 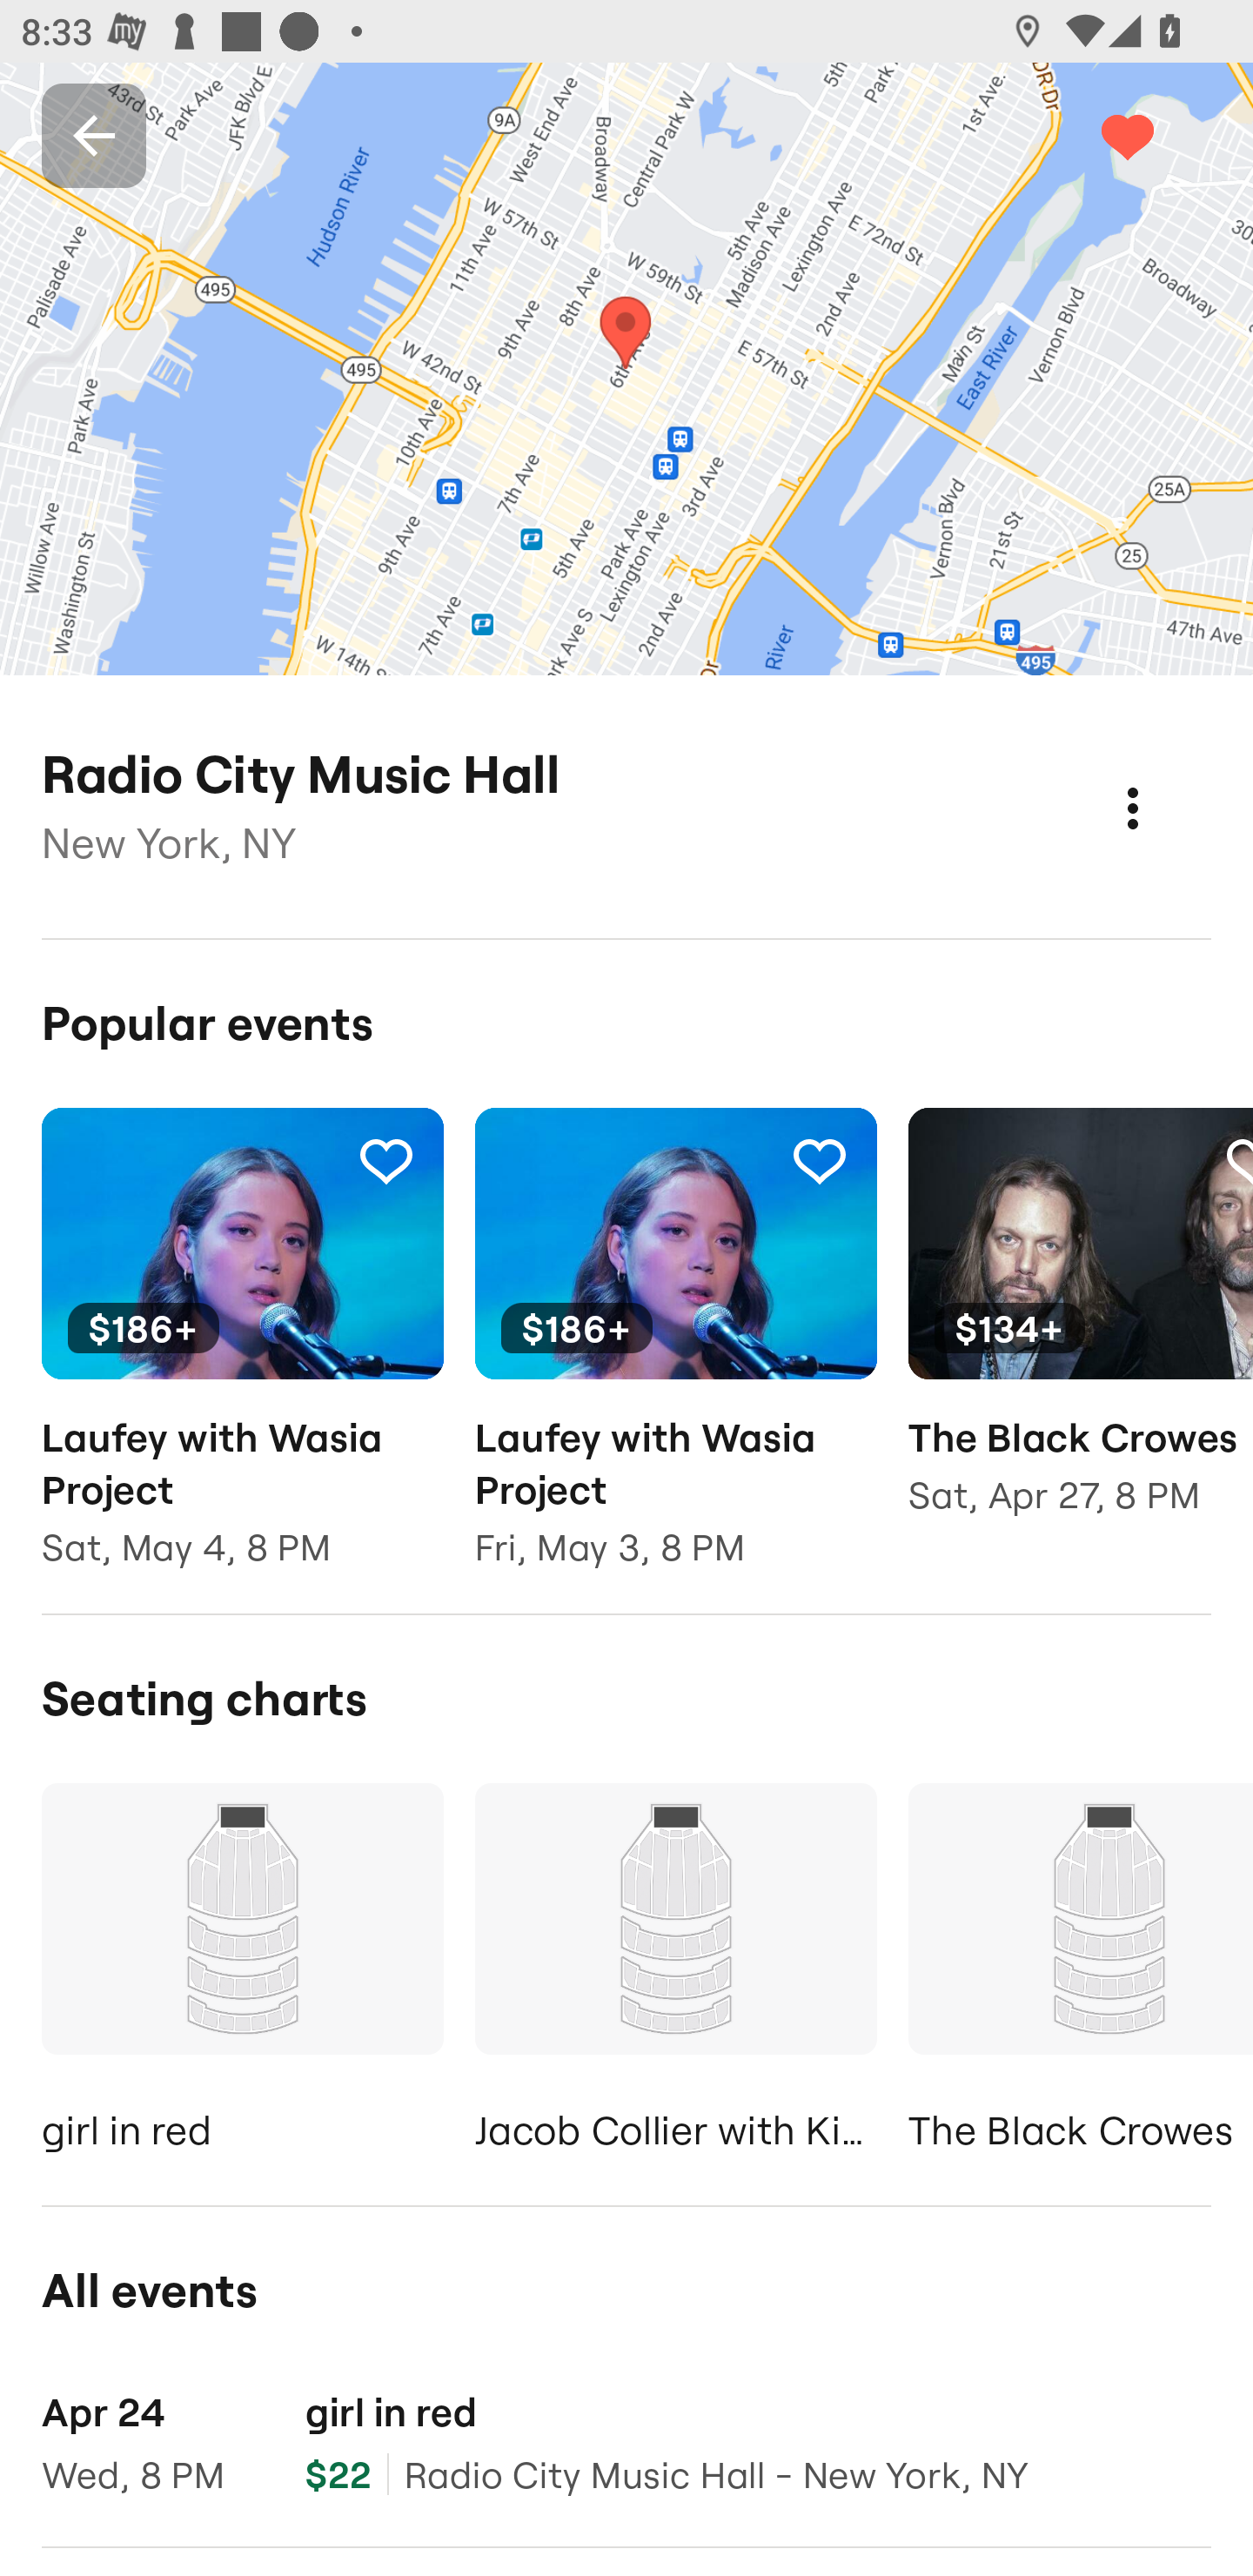 What do you see at coordinates (94, 134) in the screenshot?
I see `Back` at bounding box center [94, 134].